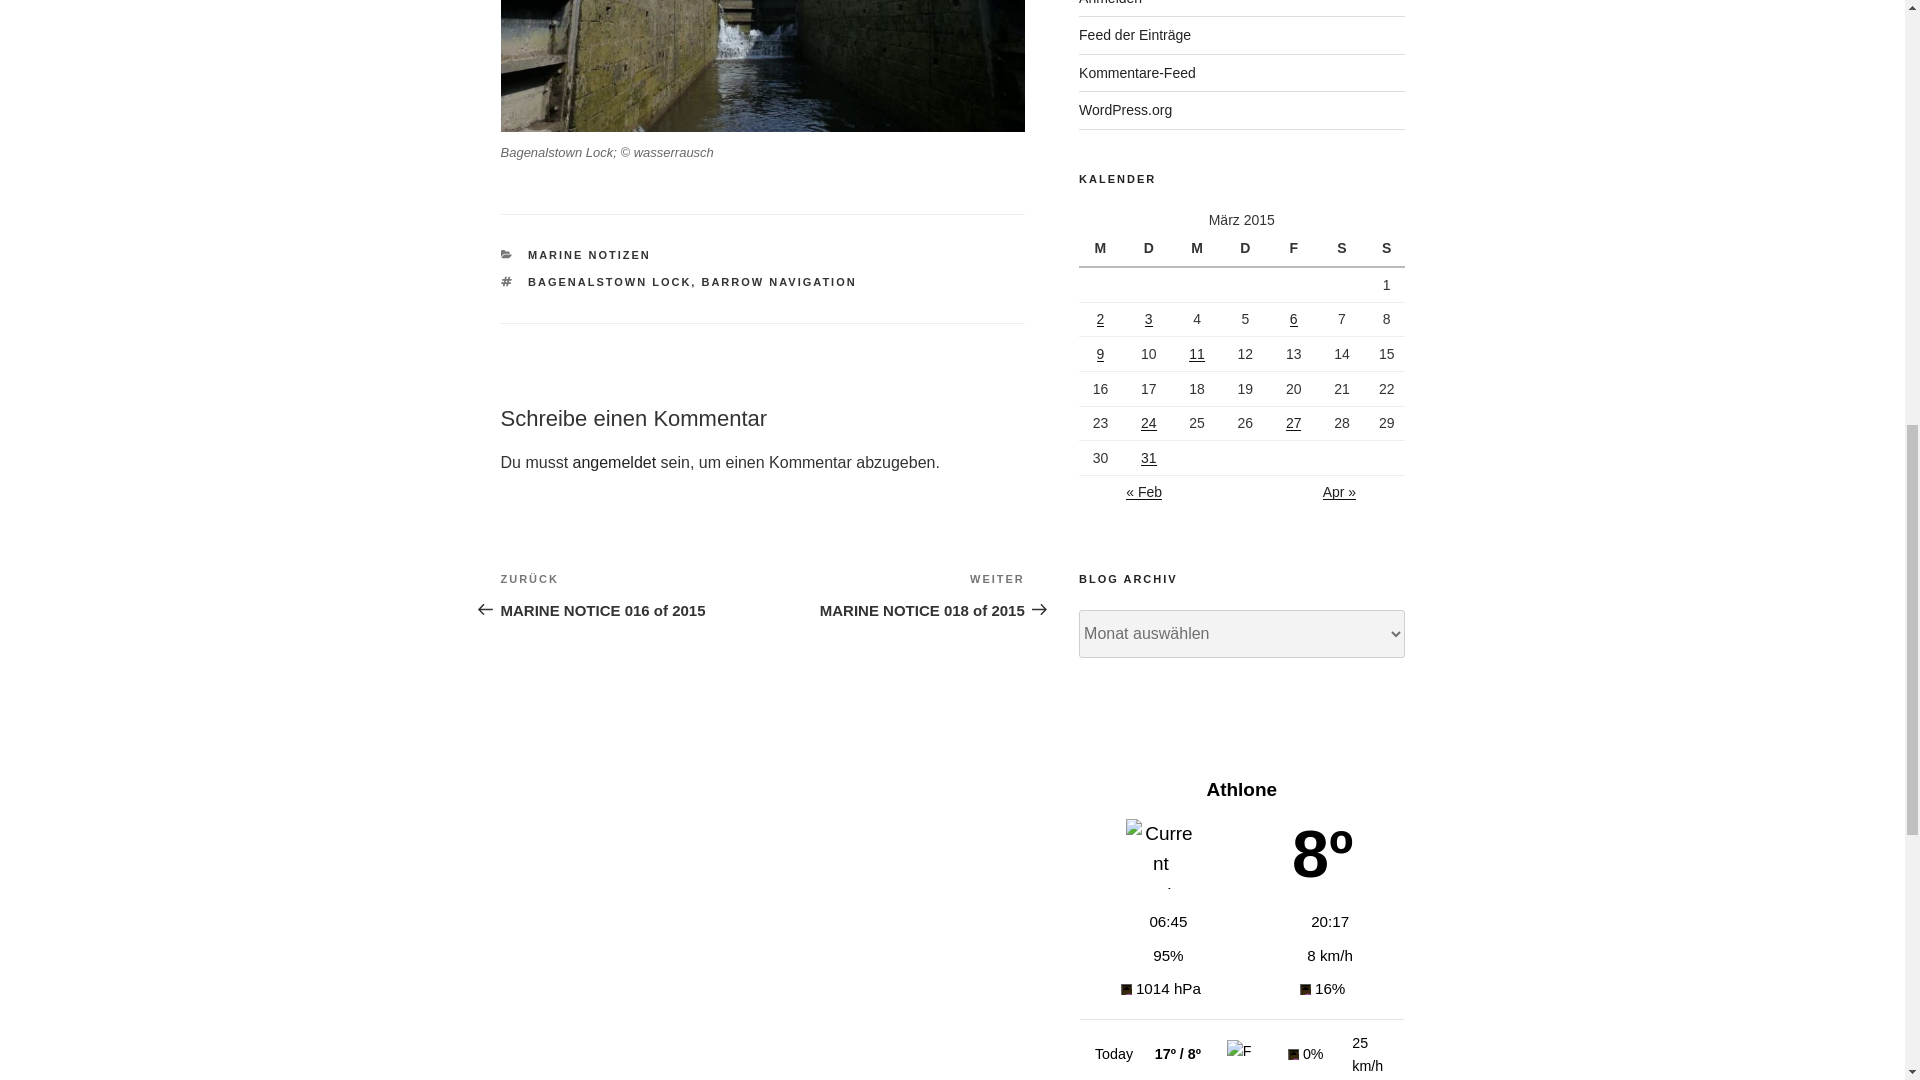 This screenshot has height=1080, width=1920. Describe the element at coordinates (1296, 248) in the screenshot. I see `Freitag` at that location.